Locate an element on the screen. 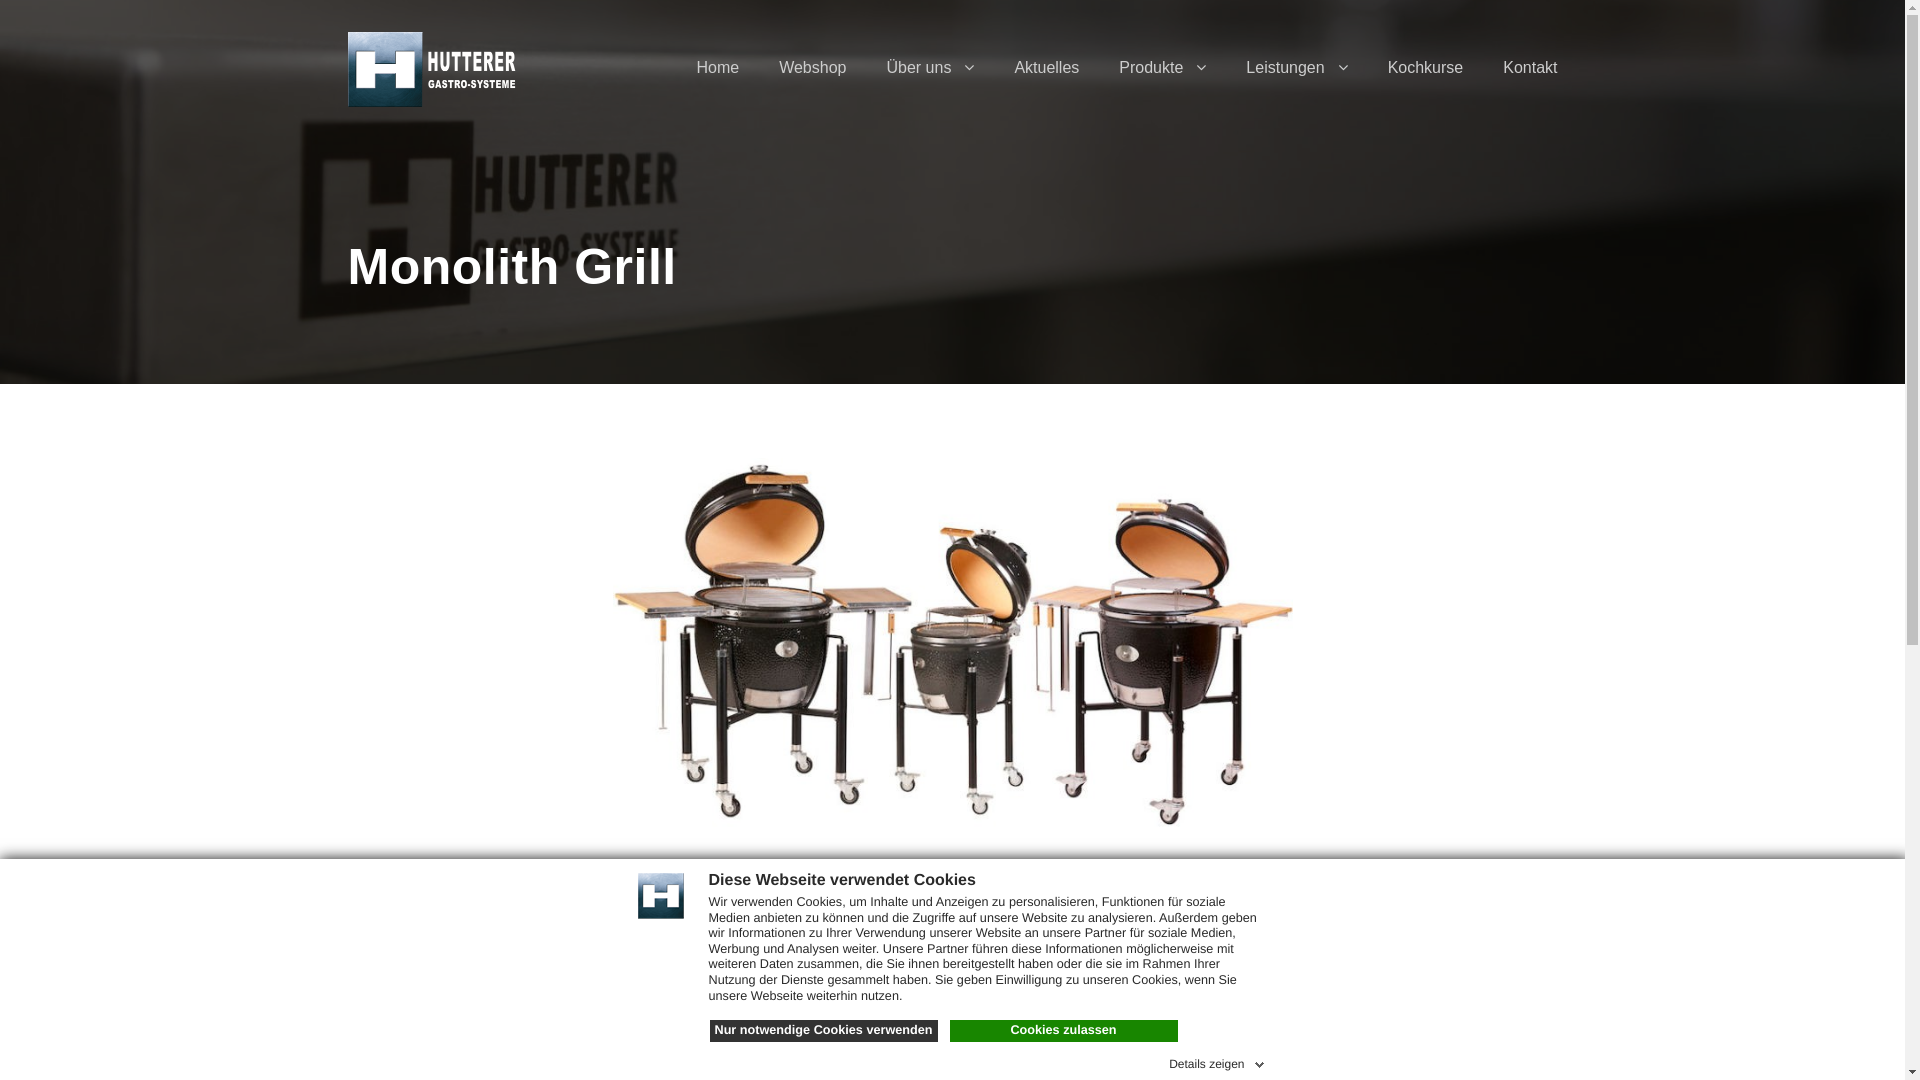 The width and height of the screenshot is (1920, 1080). IMPRESSUM is located at coordinates (854, 1035).